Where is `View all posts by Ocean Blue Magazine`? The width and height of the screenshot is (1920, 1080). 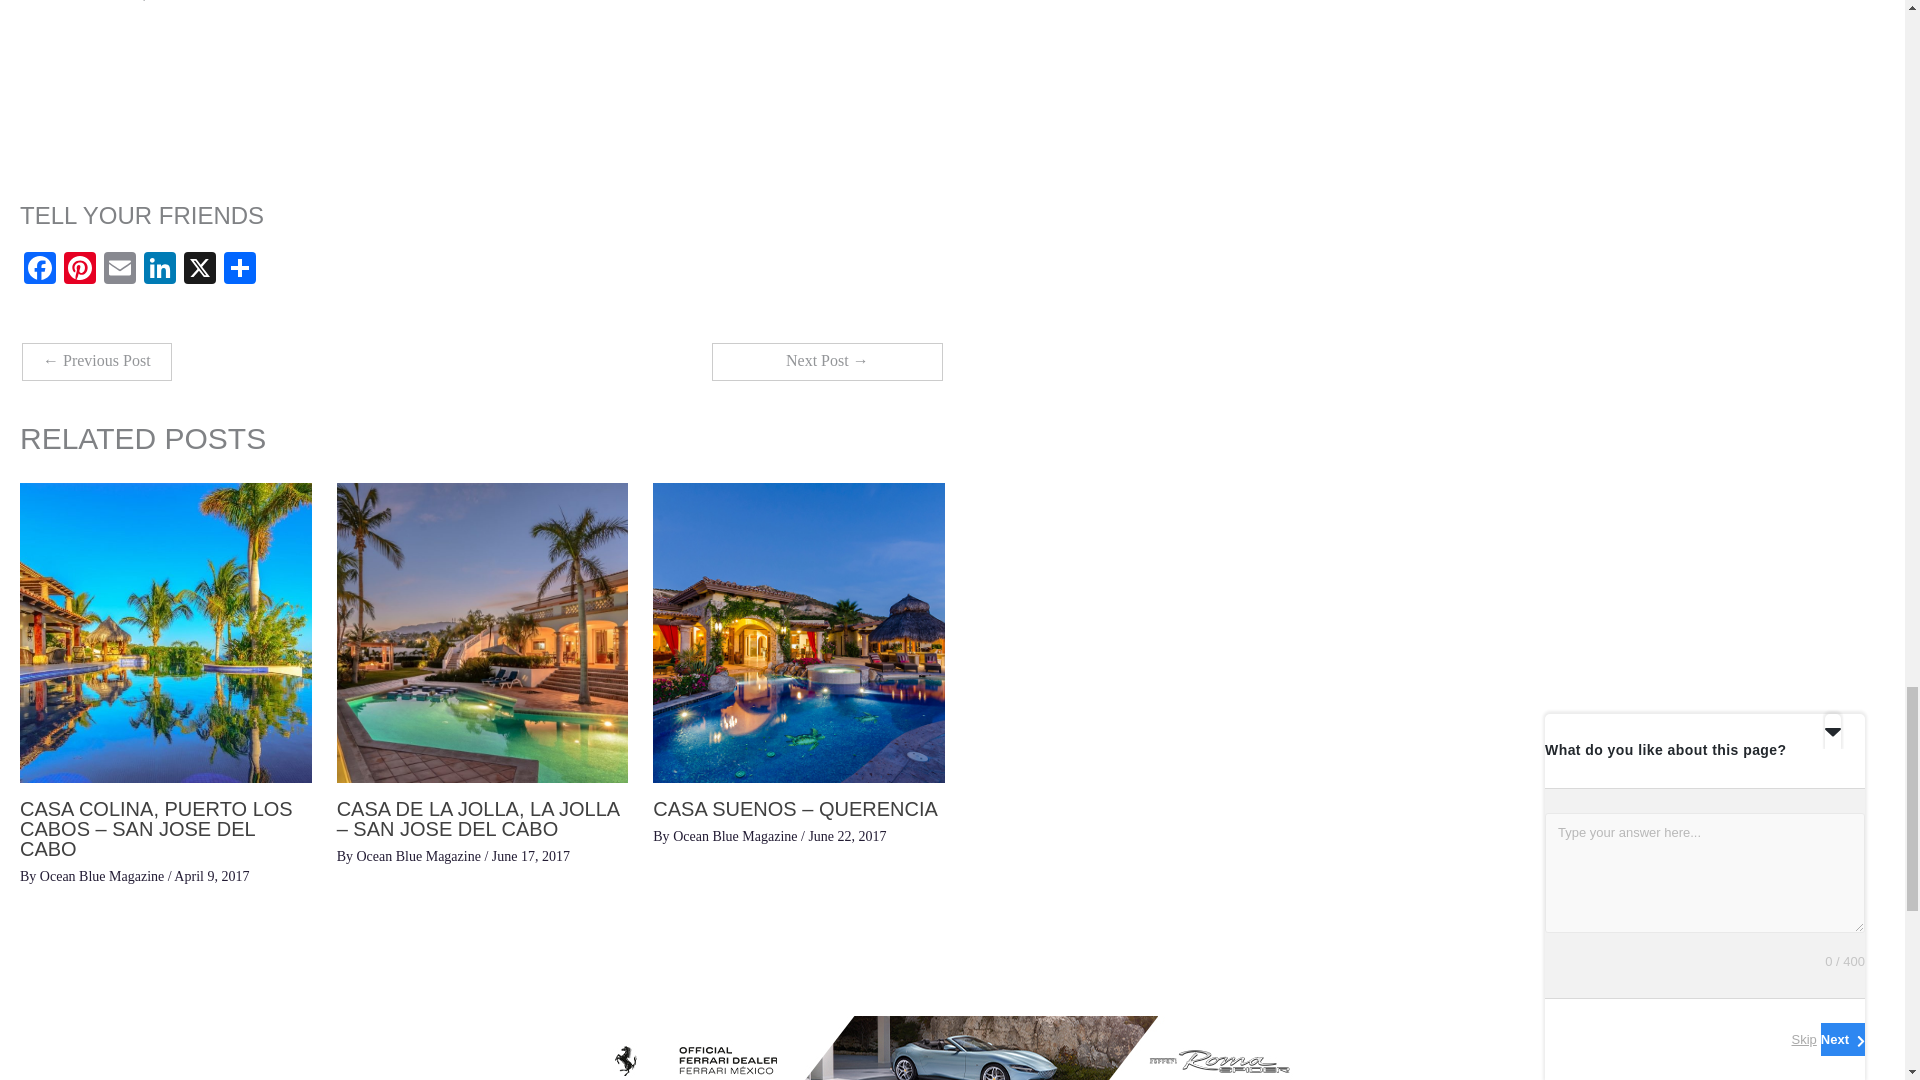
View all posts by Ocean Blue Magazine is located at coordinates (736, 836).